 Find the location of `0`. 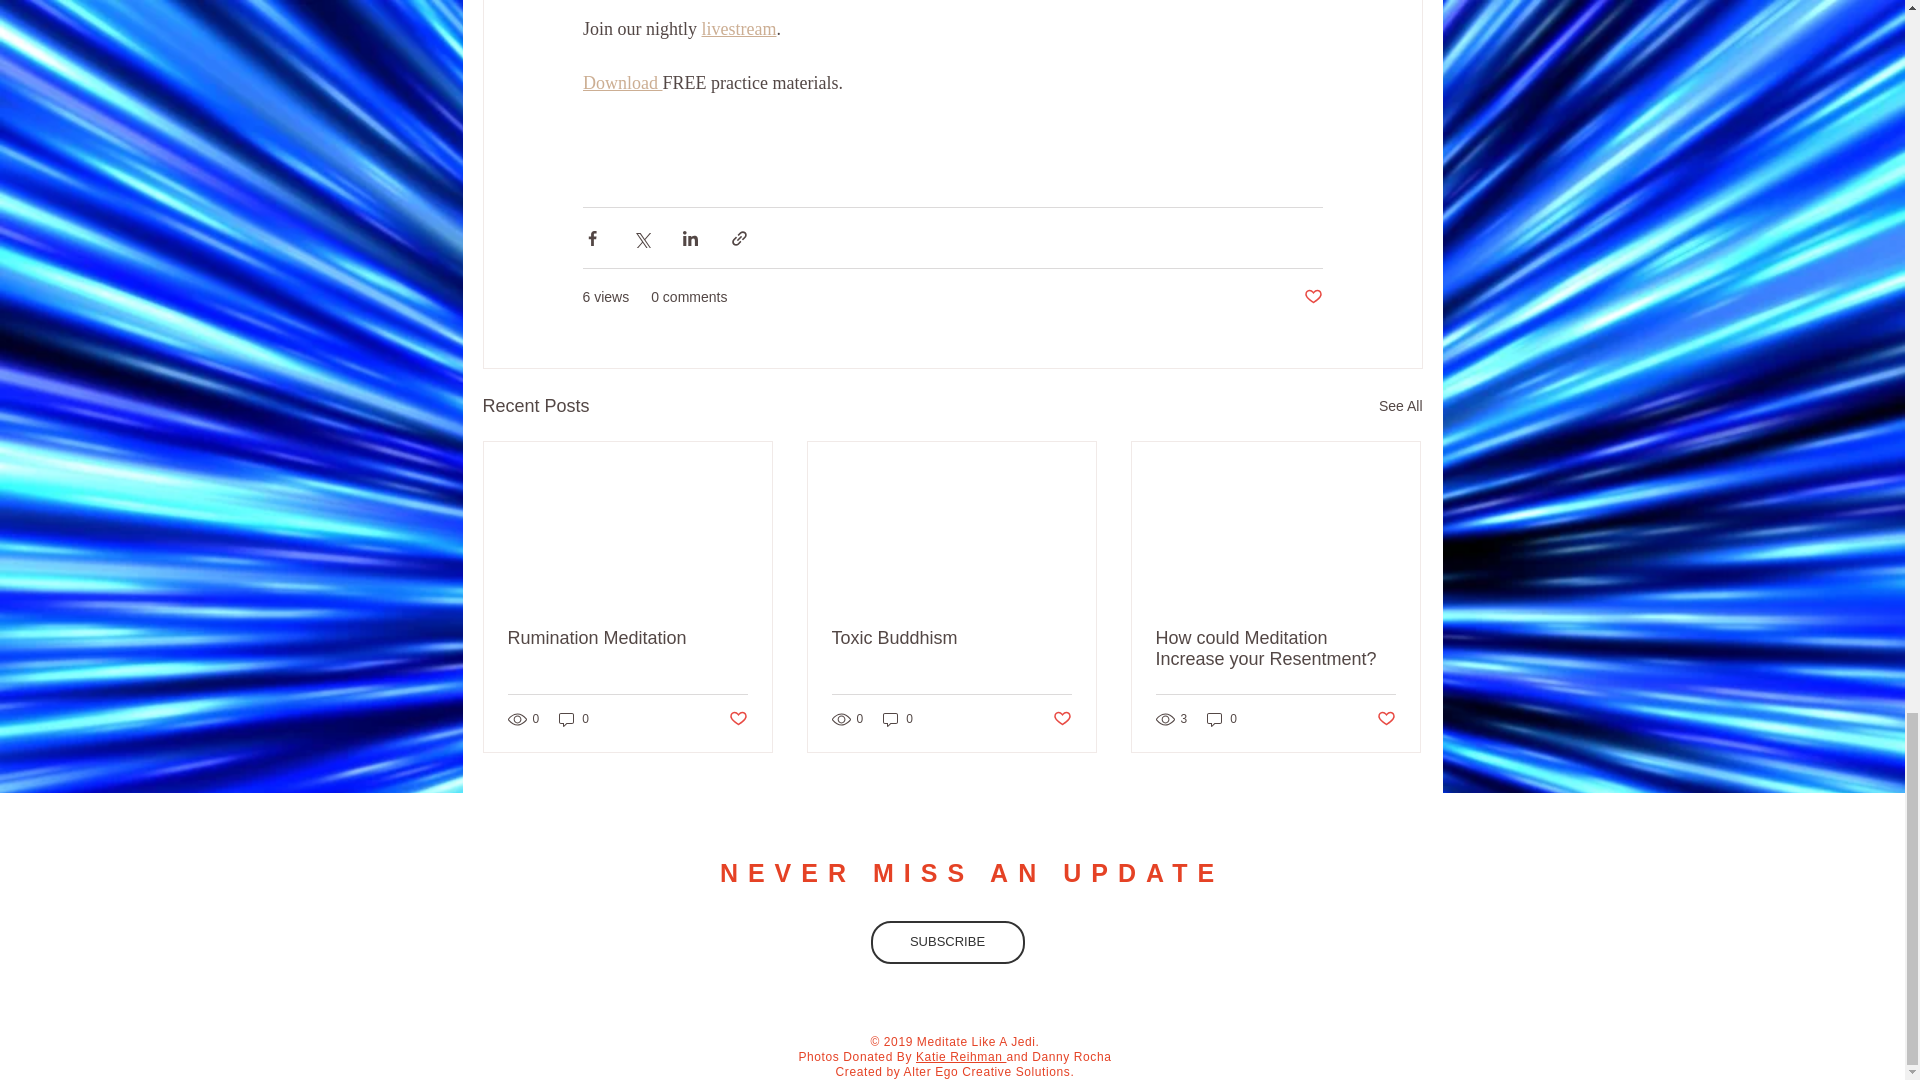

0 is located at coordinates (574, 719).